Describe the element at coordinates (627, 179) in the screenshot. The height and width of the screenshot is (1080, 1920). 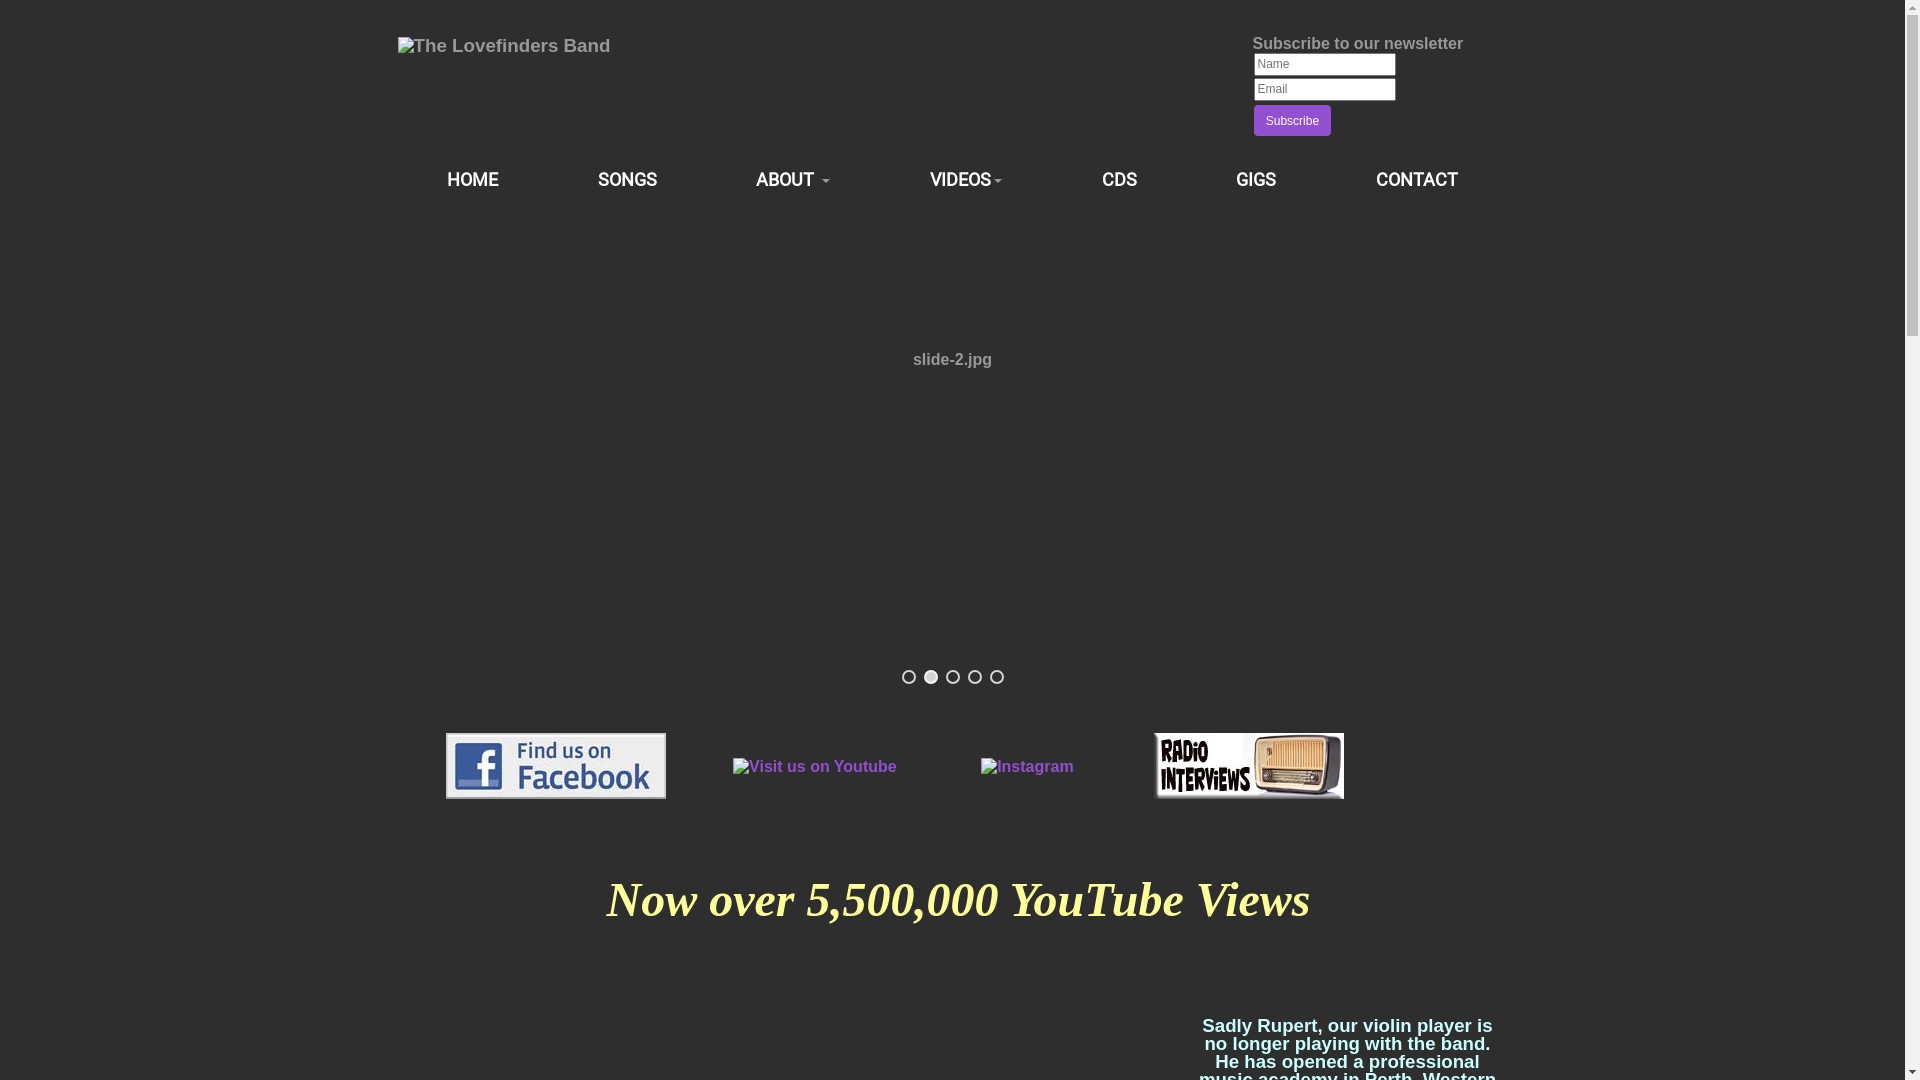
I see `SONGS` at that location.